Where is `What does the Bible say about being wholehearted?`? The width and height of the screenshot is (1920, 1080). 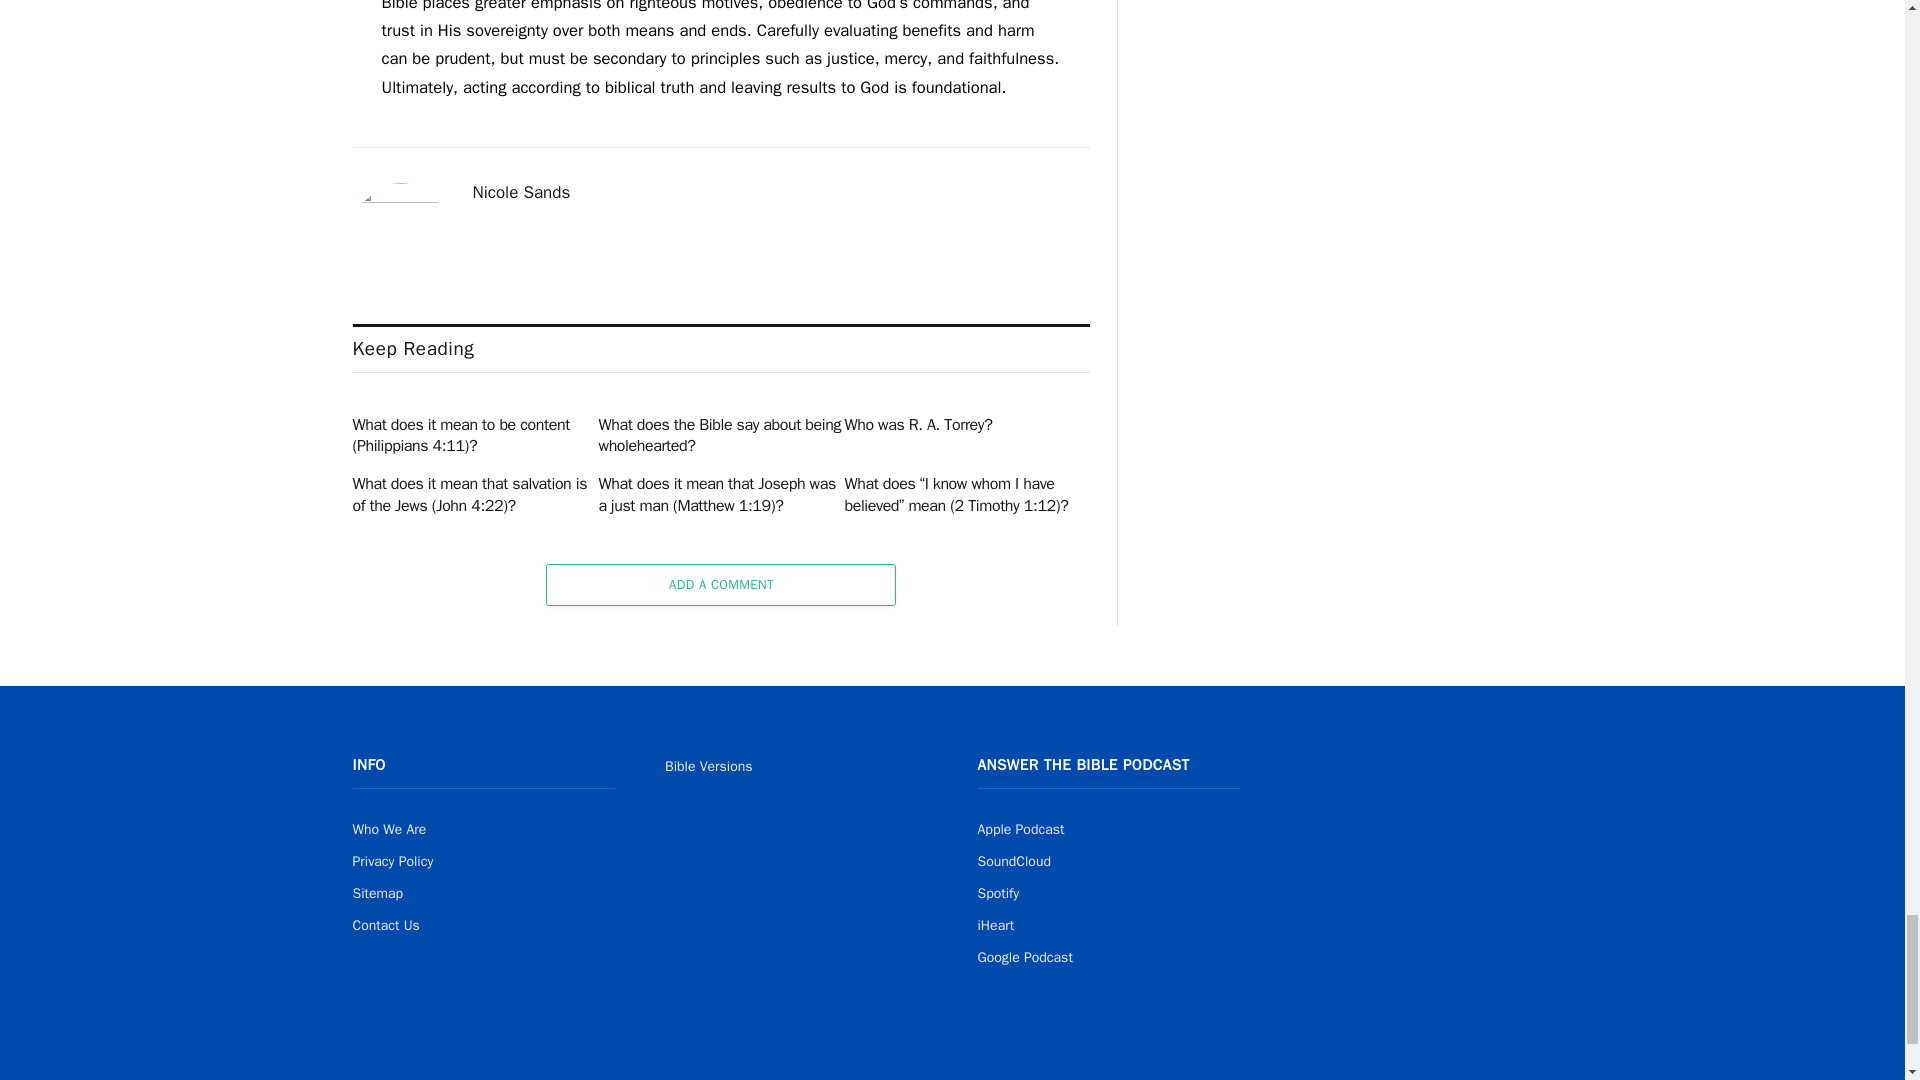 What does the Bible say about being wholehearted? is located at coordinates (720, 436).